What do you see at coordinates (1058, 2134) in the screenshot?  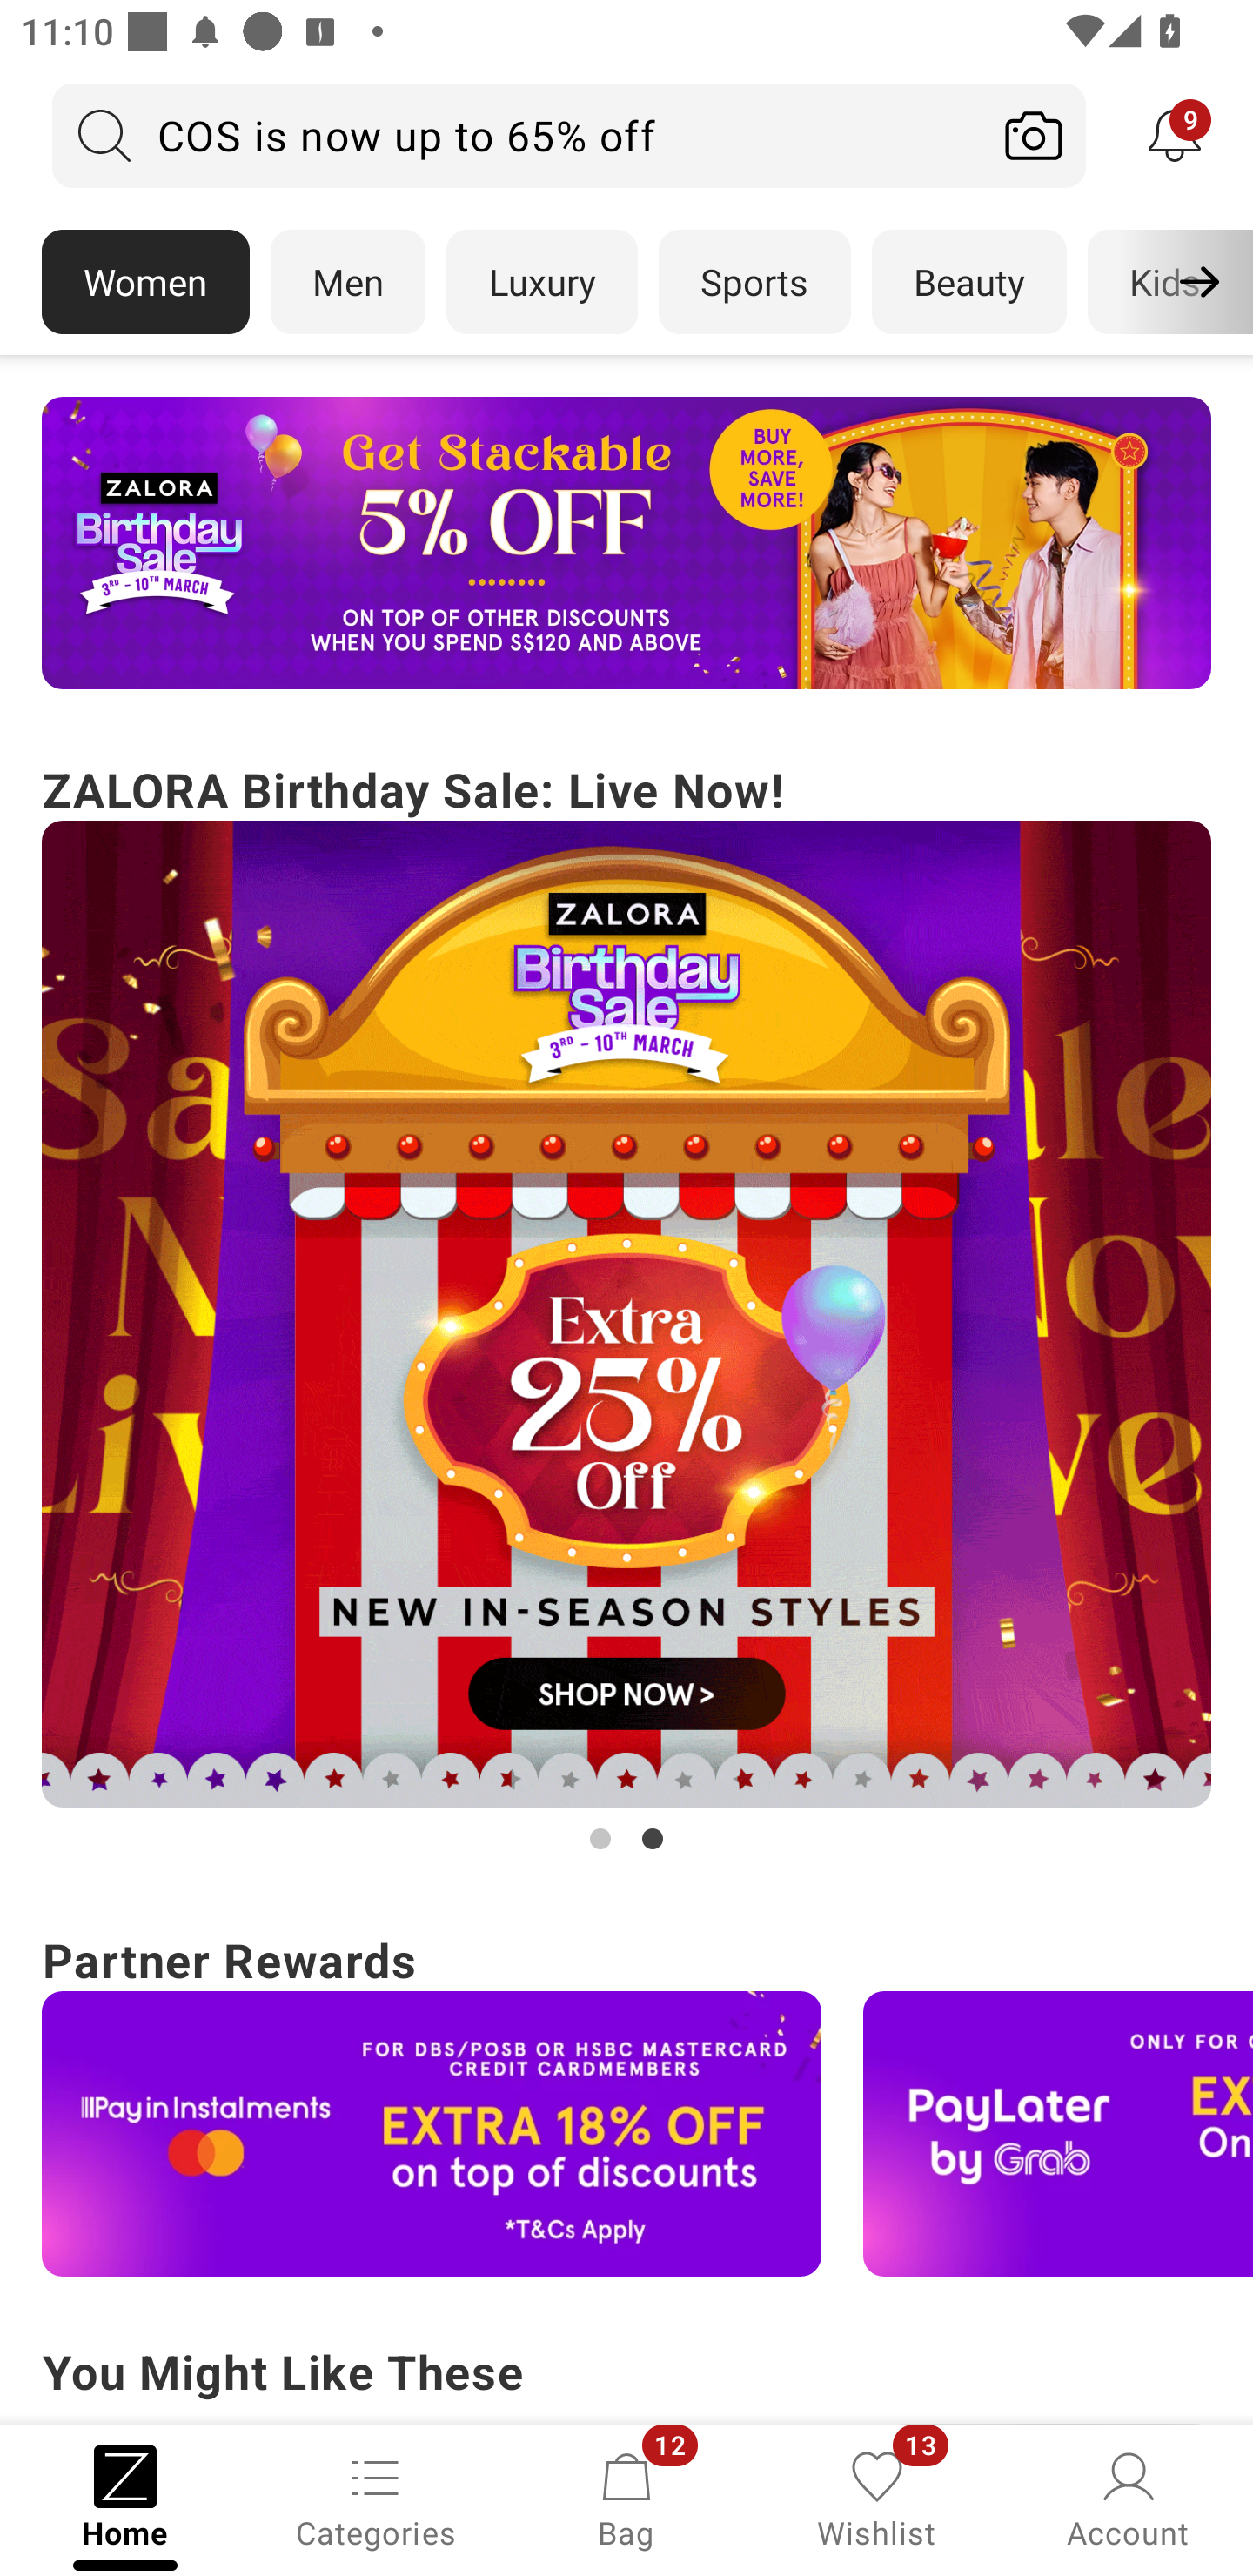 I see `Campaign banner` at bounding box center [1058, 2134].